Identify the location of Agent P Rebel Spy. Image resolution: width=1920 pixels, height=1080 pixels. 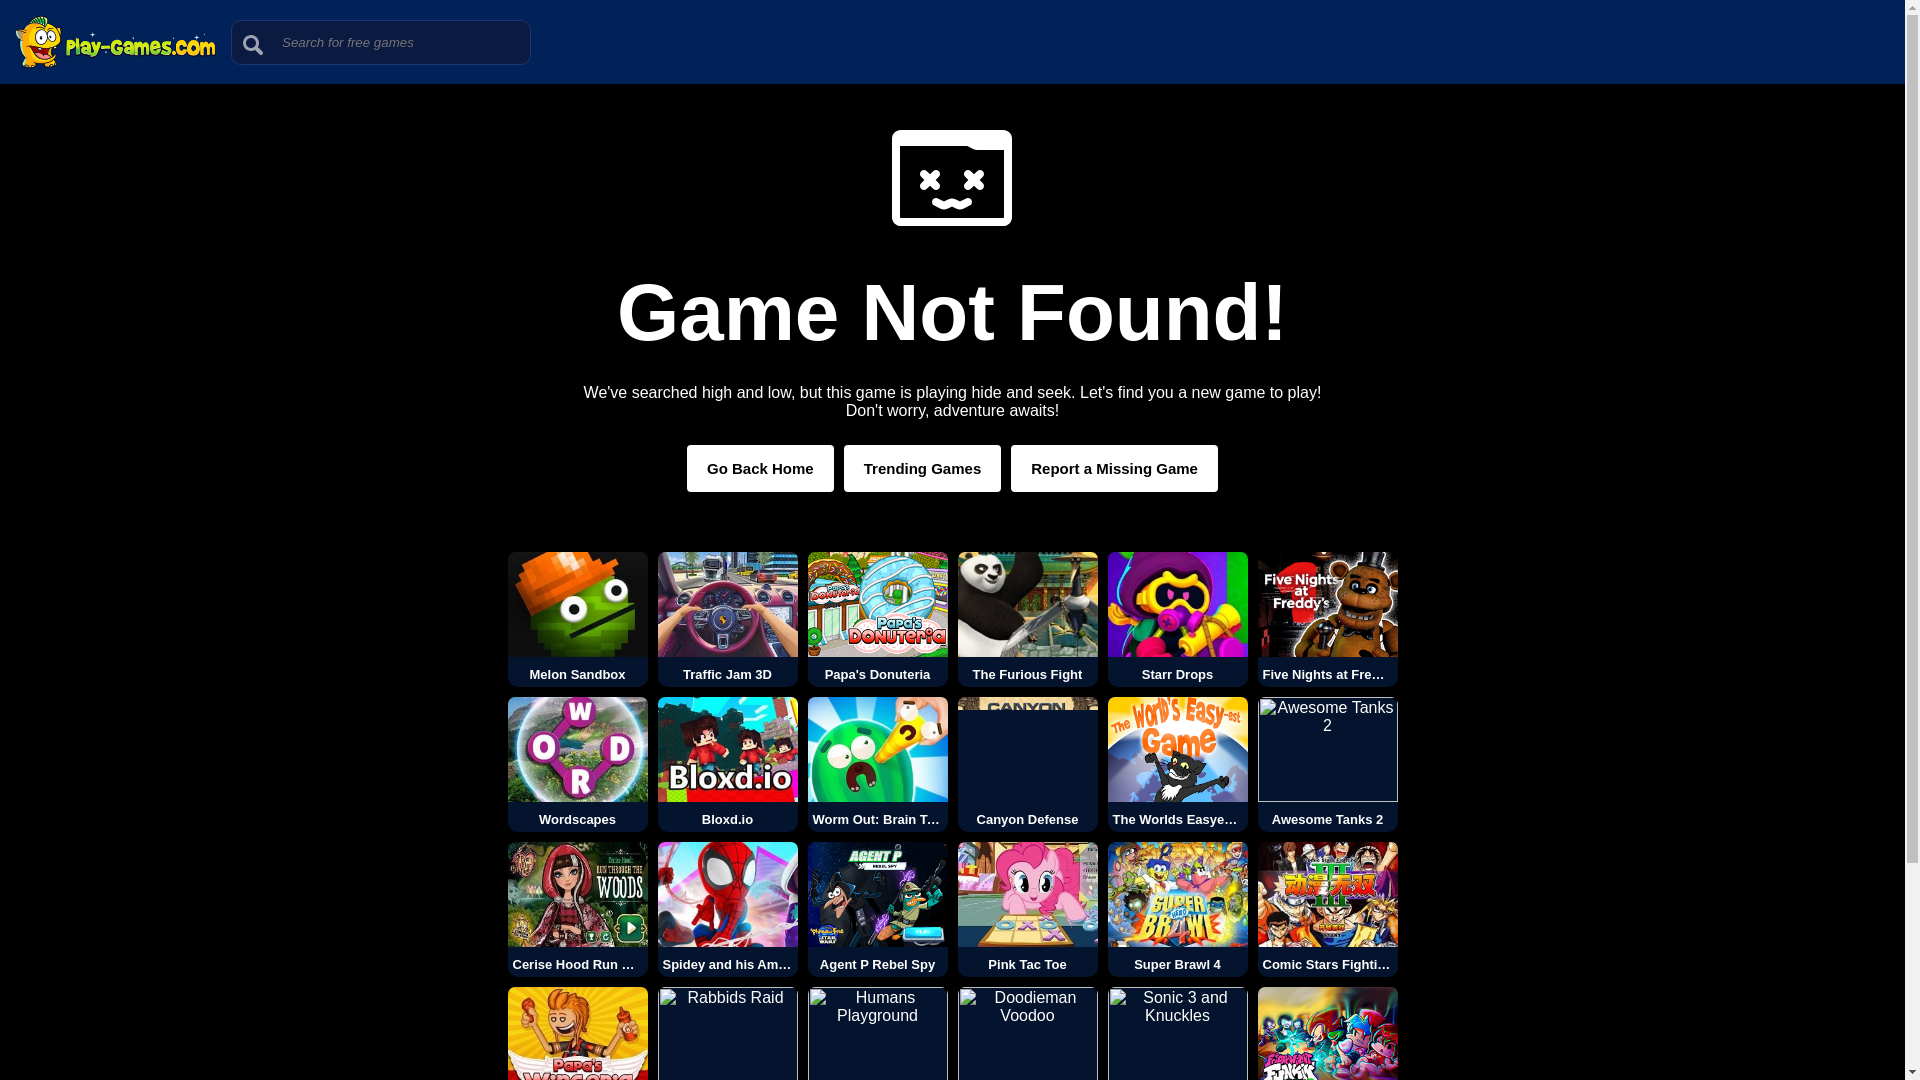
(878, 910).